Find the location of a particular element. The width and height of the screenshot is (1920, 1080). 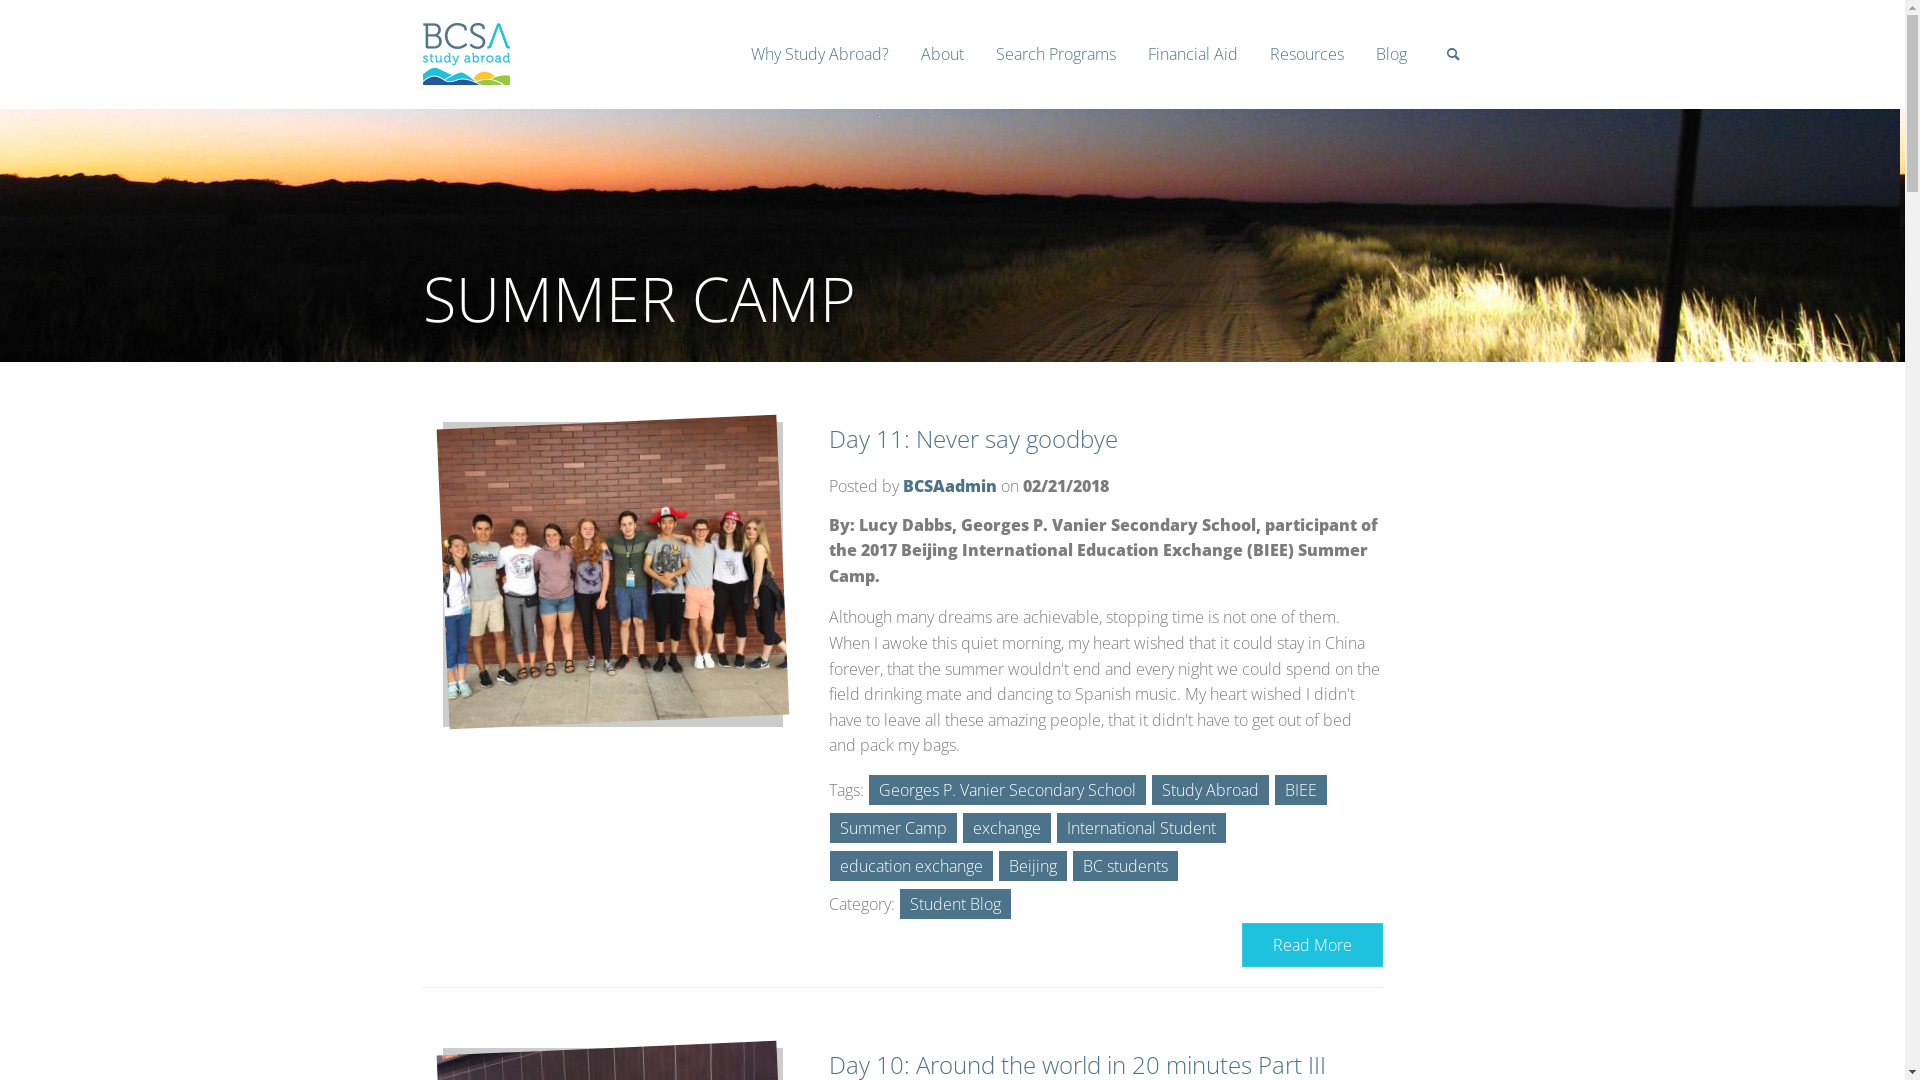

Beijing is located at coordinates (1032, 866).